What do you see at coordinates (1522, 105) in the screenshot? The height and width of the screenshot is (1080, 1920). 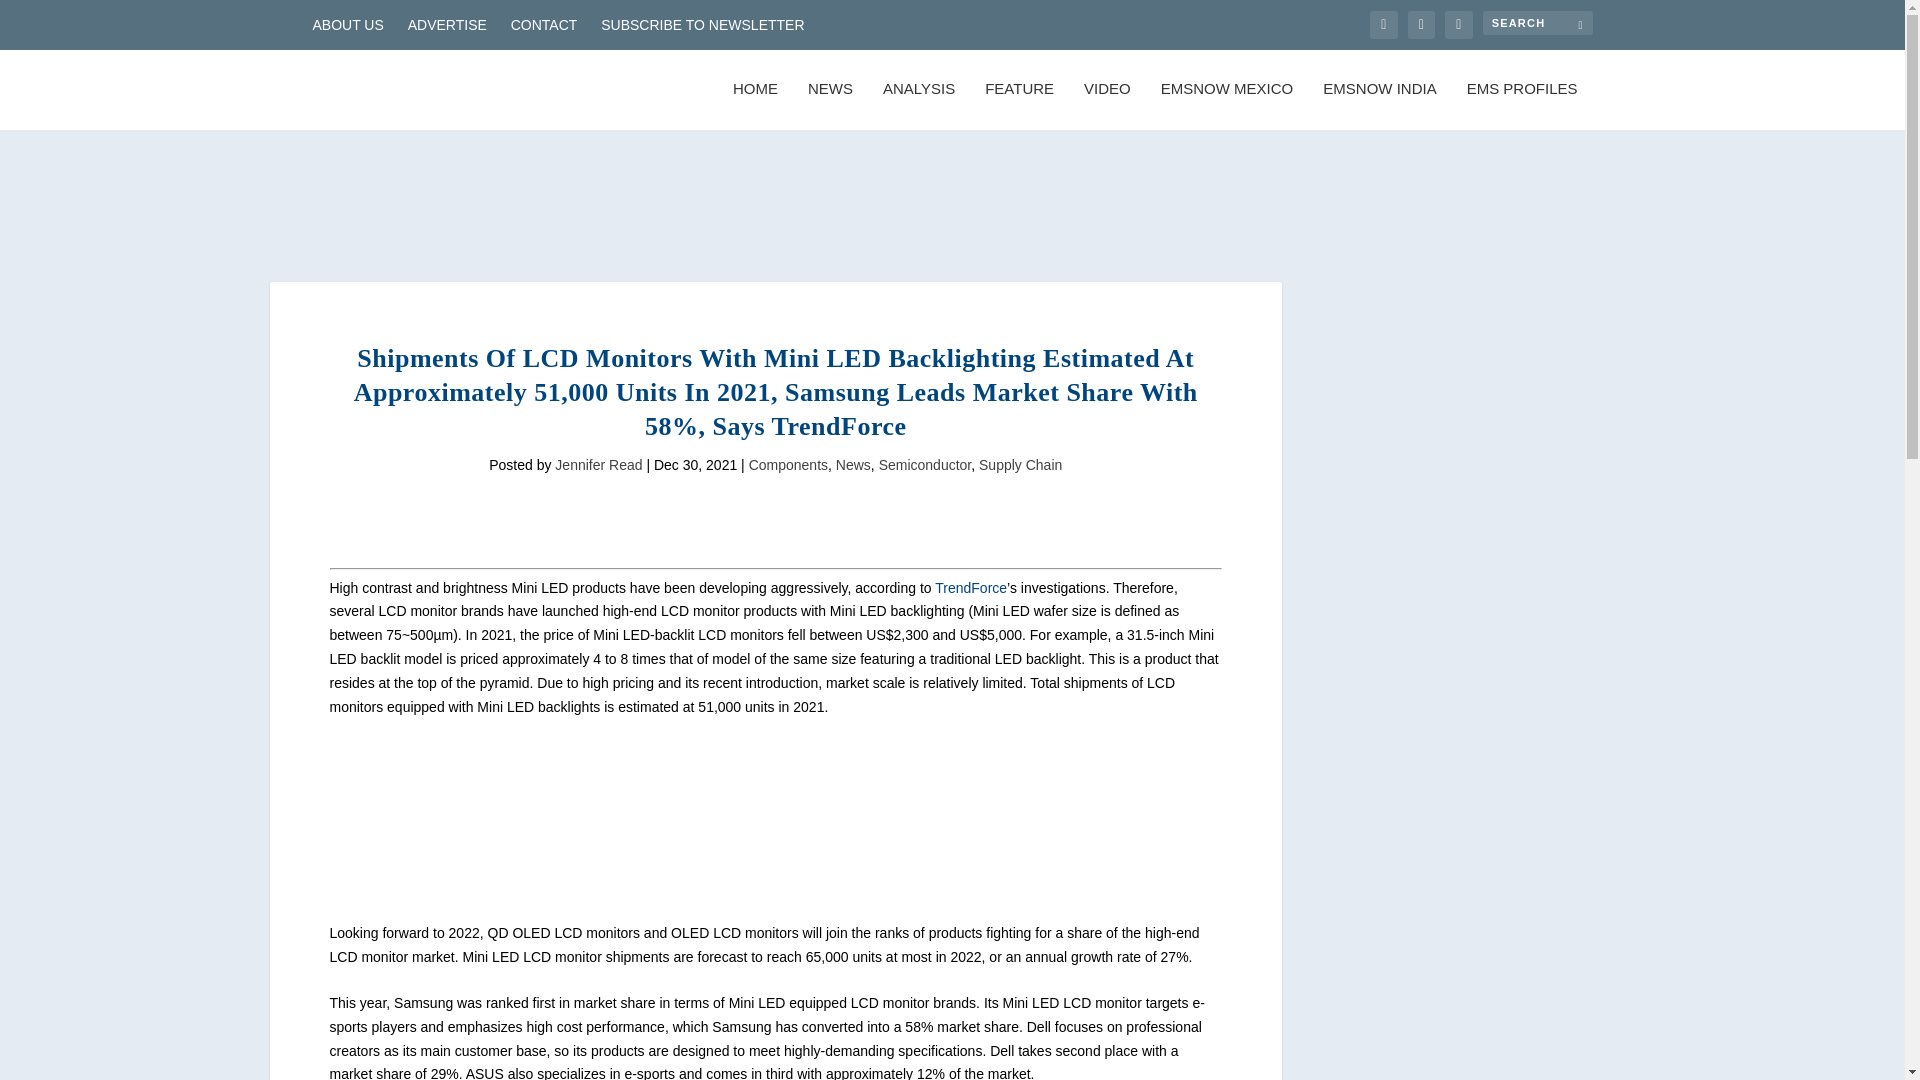 I see `EMS PROFILES` at bounding box center [1522, 105].